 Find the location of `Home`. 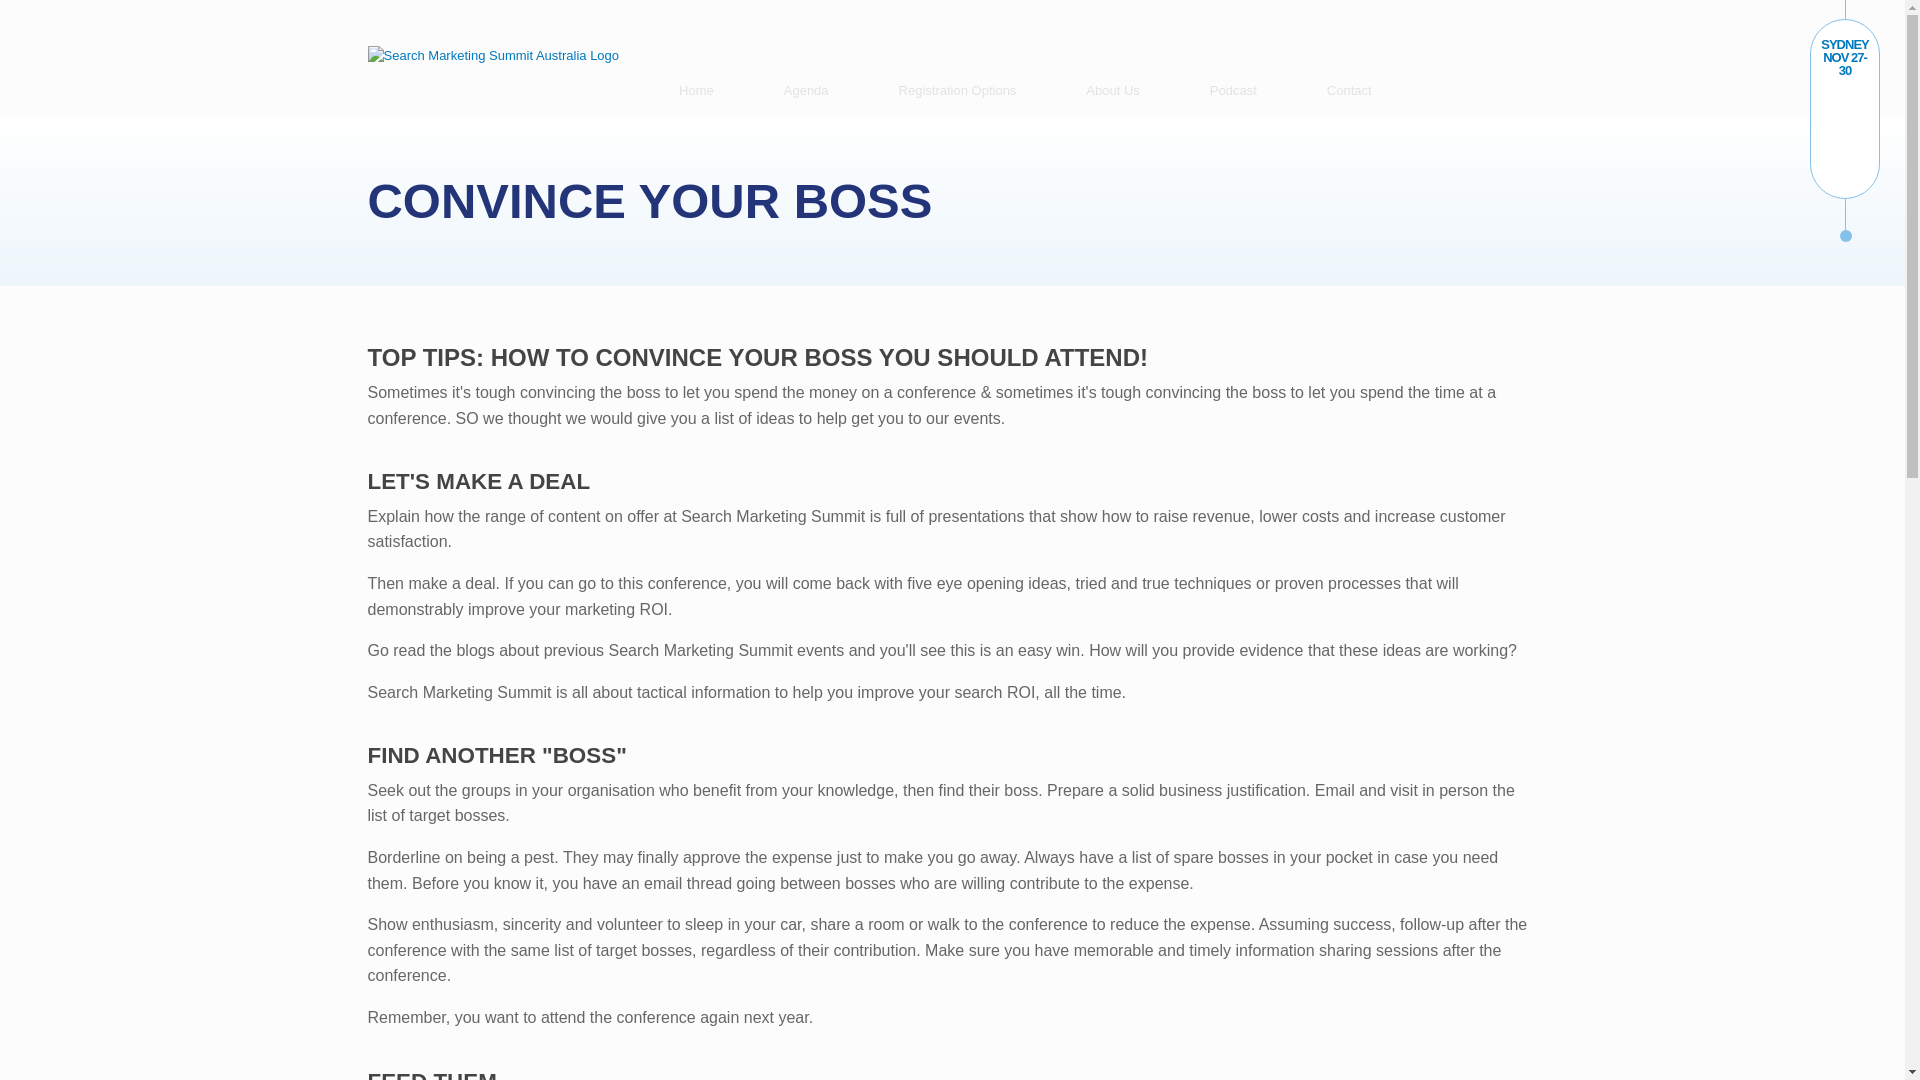

Home is located at coordinates (696, 90).